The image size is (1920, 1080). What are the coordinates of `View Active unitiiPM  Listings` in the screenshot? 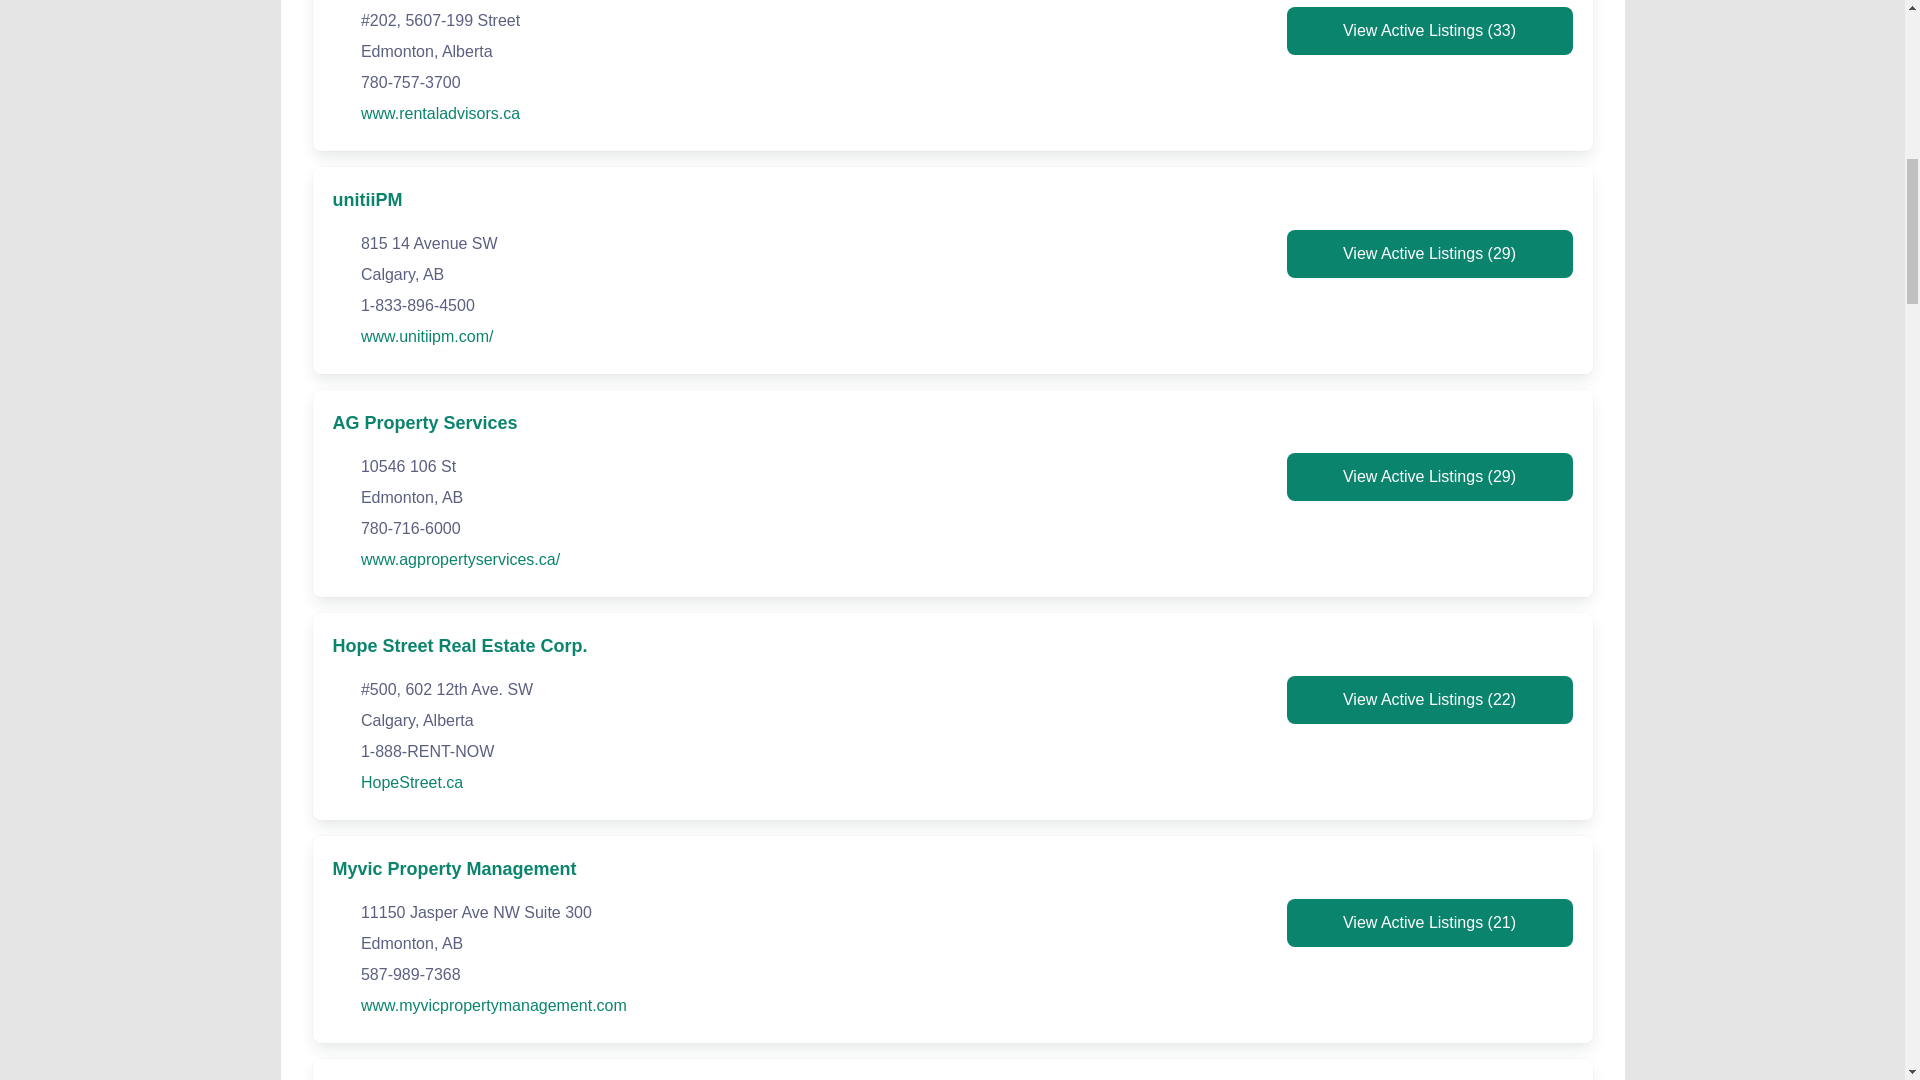 It's located at (1429, 254).